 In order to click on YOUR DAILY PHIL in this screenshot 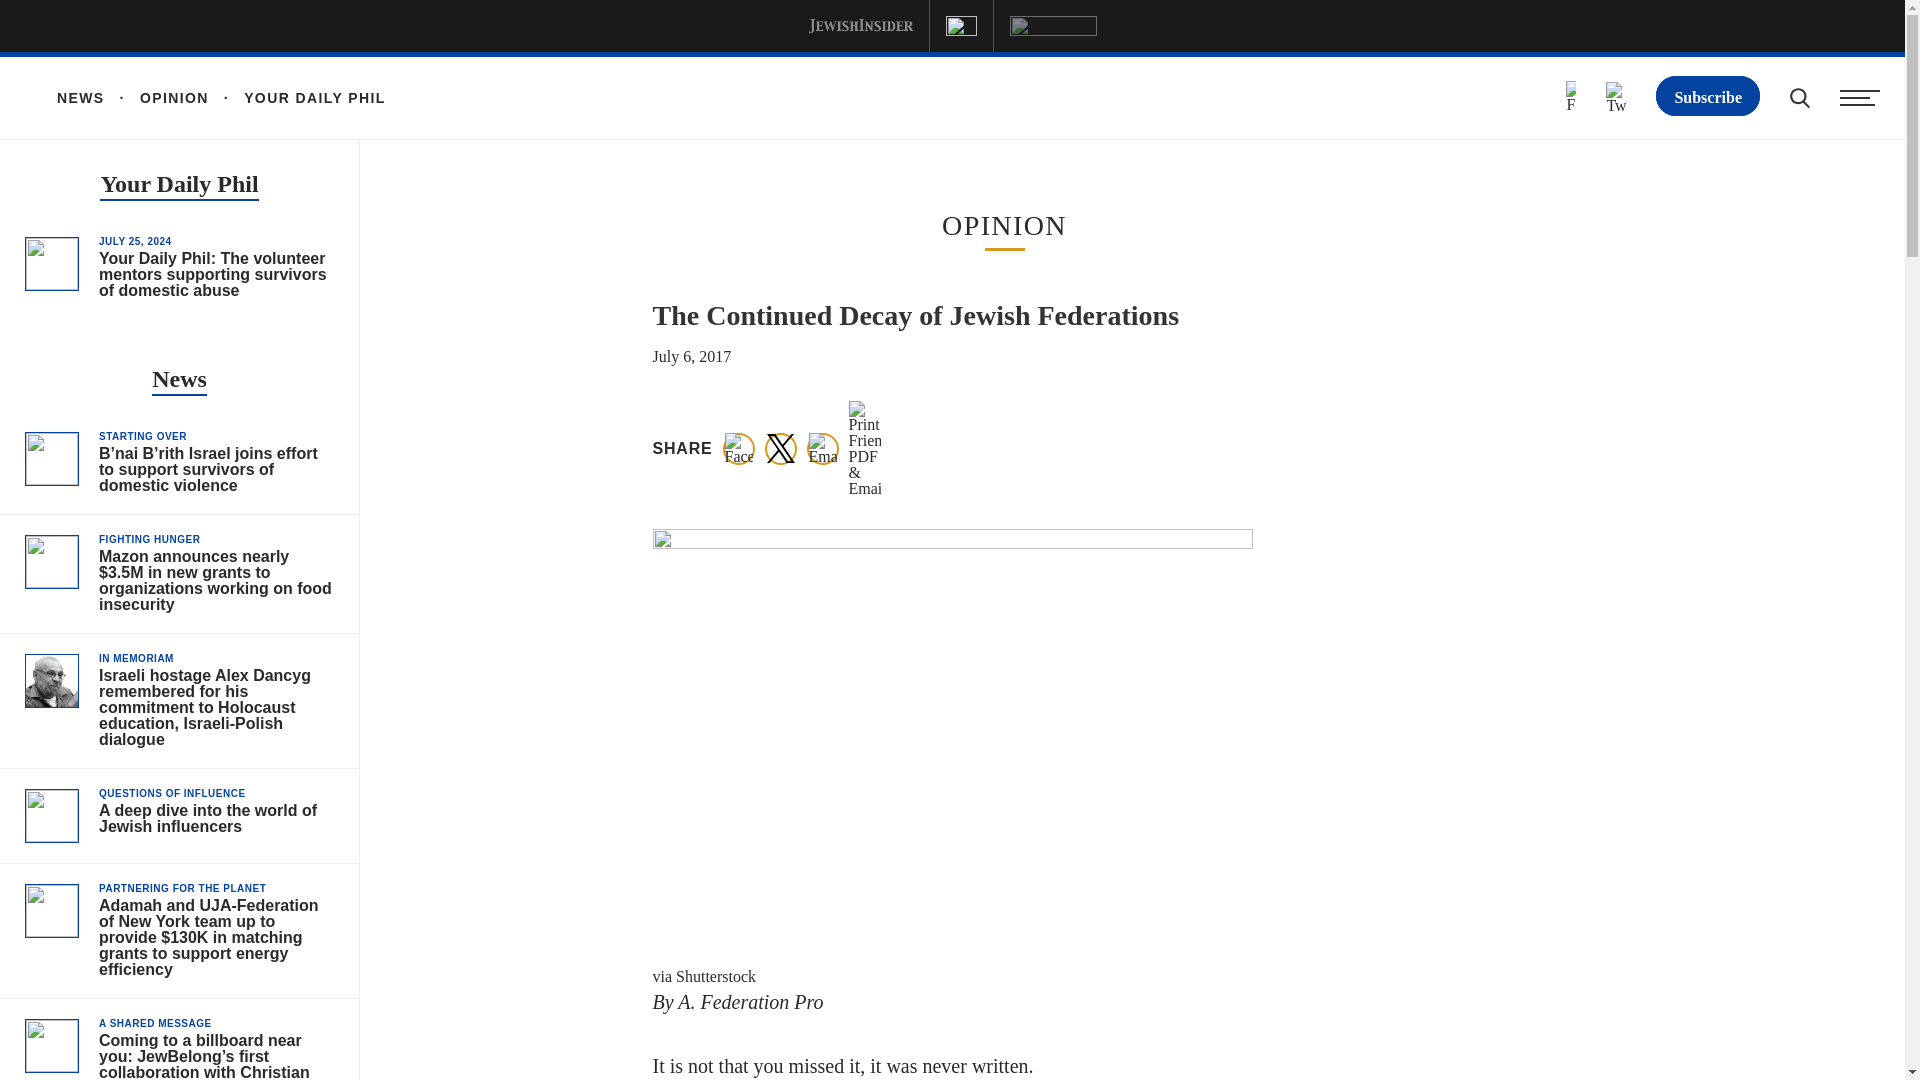, I will do `click(297, 97)`.